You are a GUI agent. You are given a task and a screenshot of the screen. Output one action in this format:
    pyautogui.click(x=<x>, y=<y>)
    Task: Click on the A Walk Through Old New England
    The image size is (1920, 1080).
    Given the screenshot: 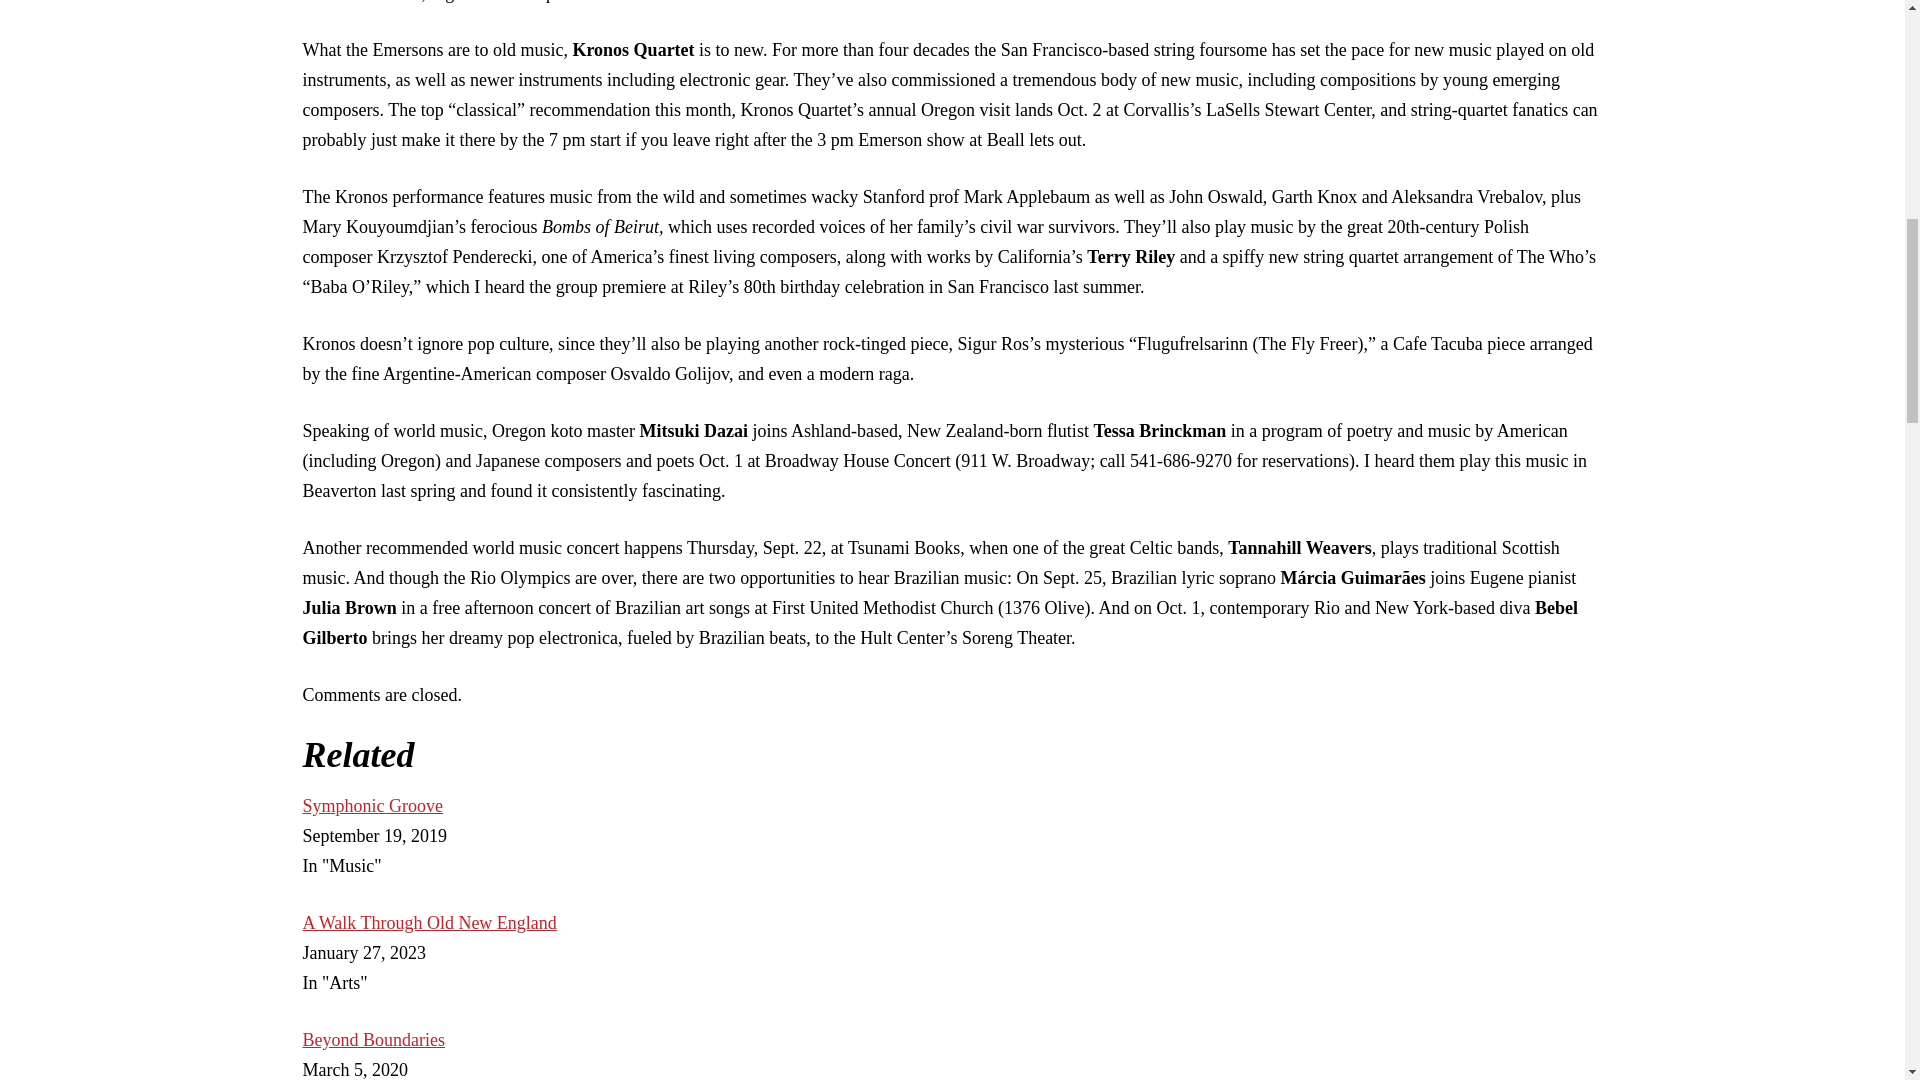 What is the action you would take?
    pyautogui.click(x=428, y=922)
    